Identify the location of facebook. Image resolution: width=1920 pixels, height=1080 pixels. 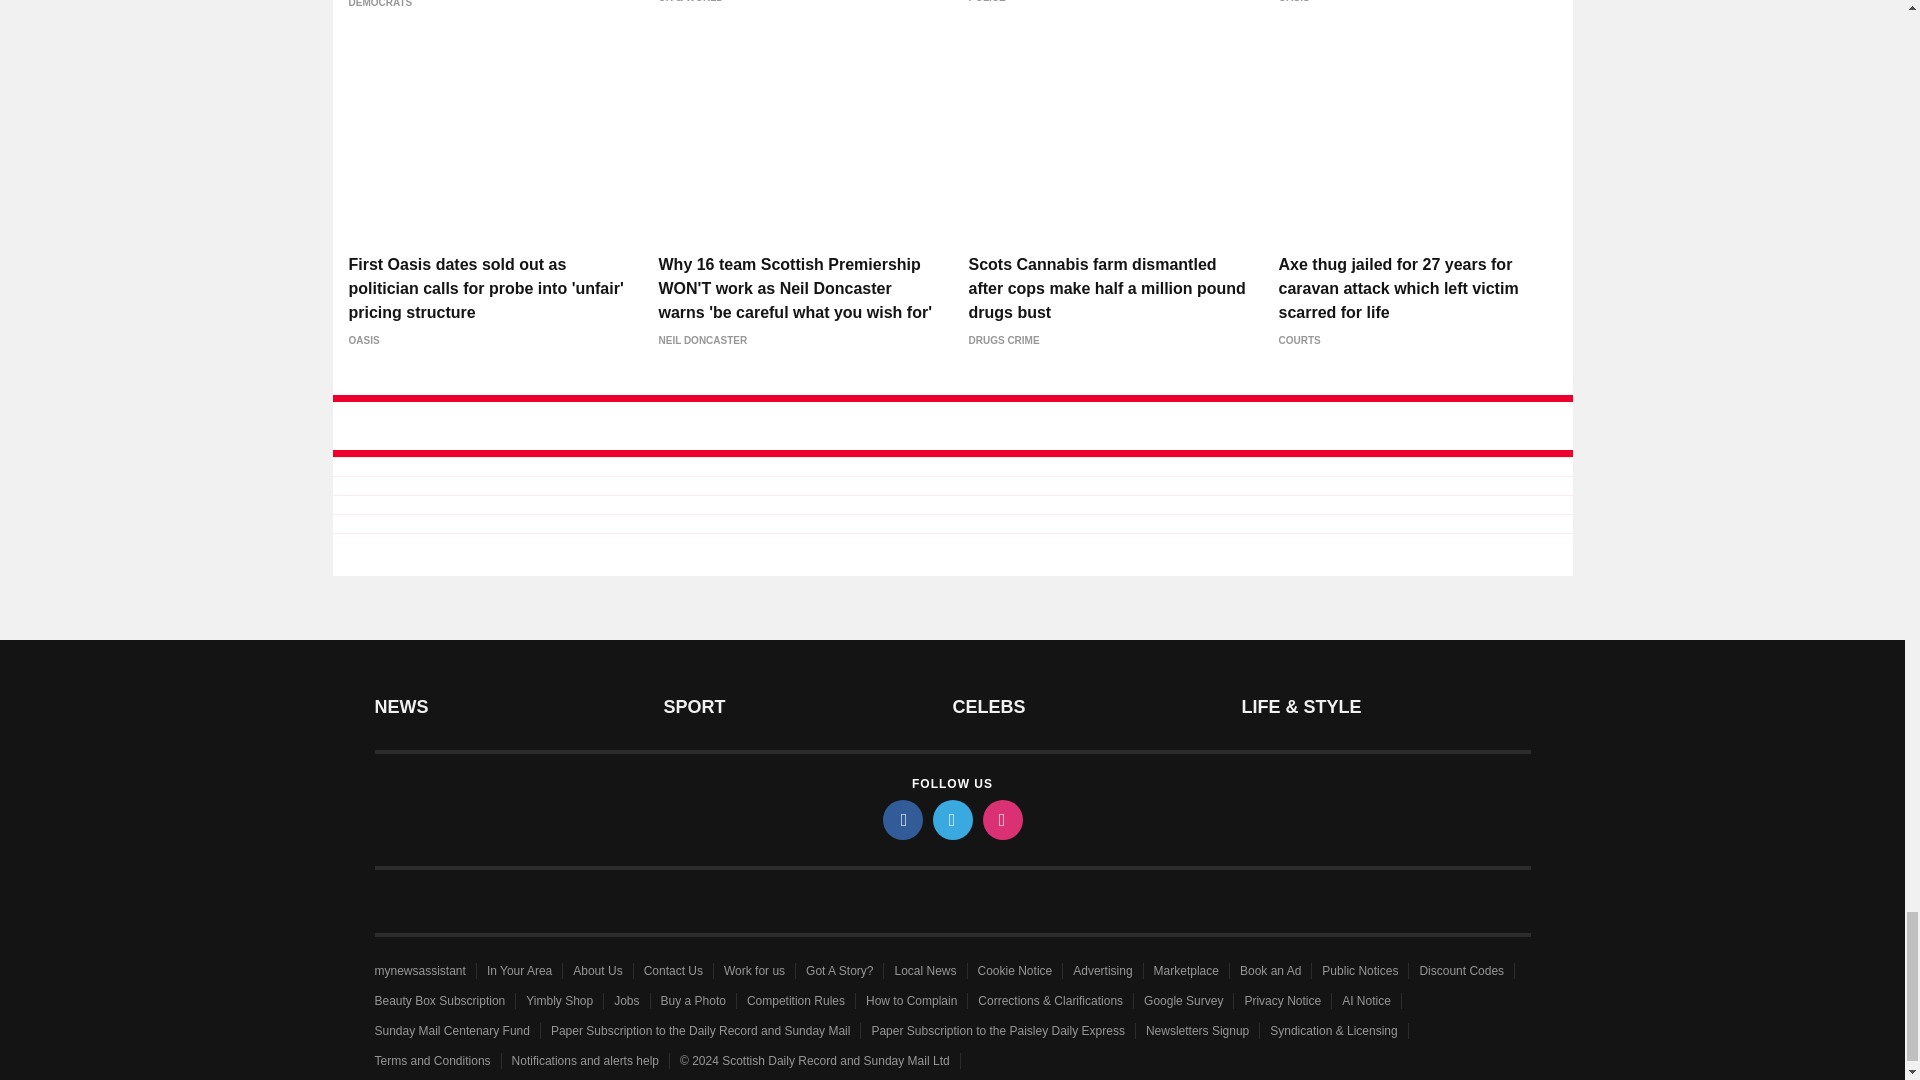
(901, 820).